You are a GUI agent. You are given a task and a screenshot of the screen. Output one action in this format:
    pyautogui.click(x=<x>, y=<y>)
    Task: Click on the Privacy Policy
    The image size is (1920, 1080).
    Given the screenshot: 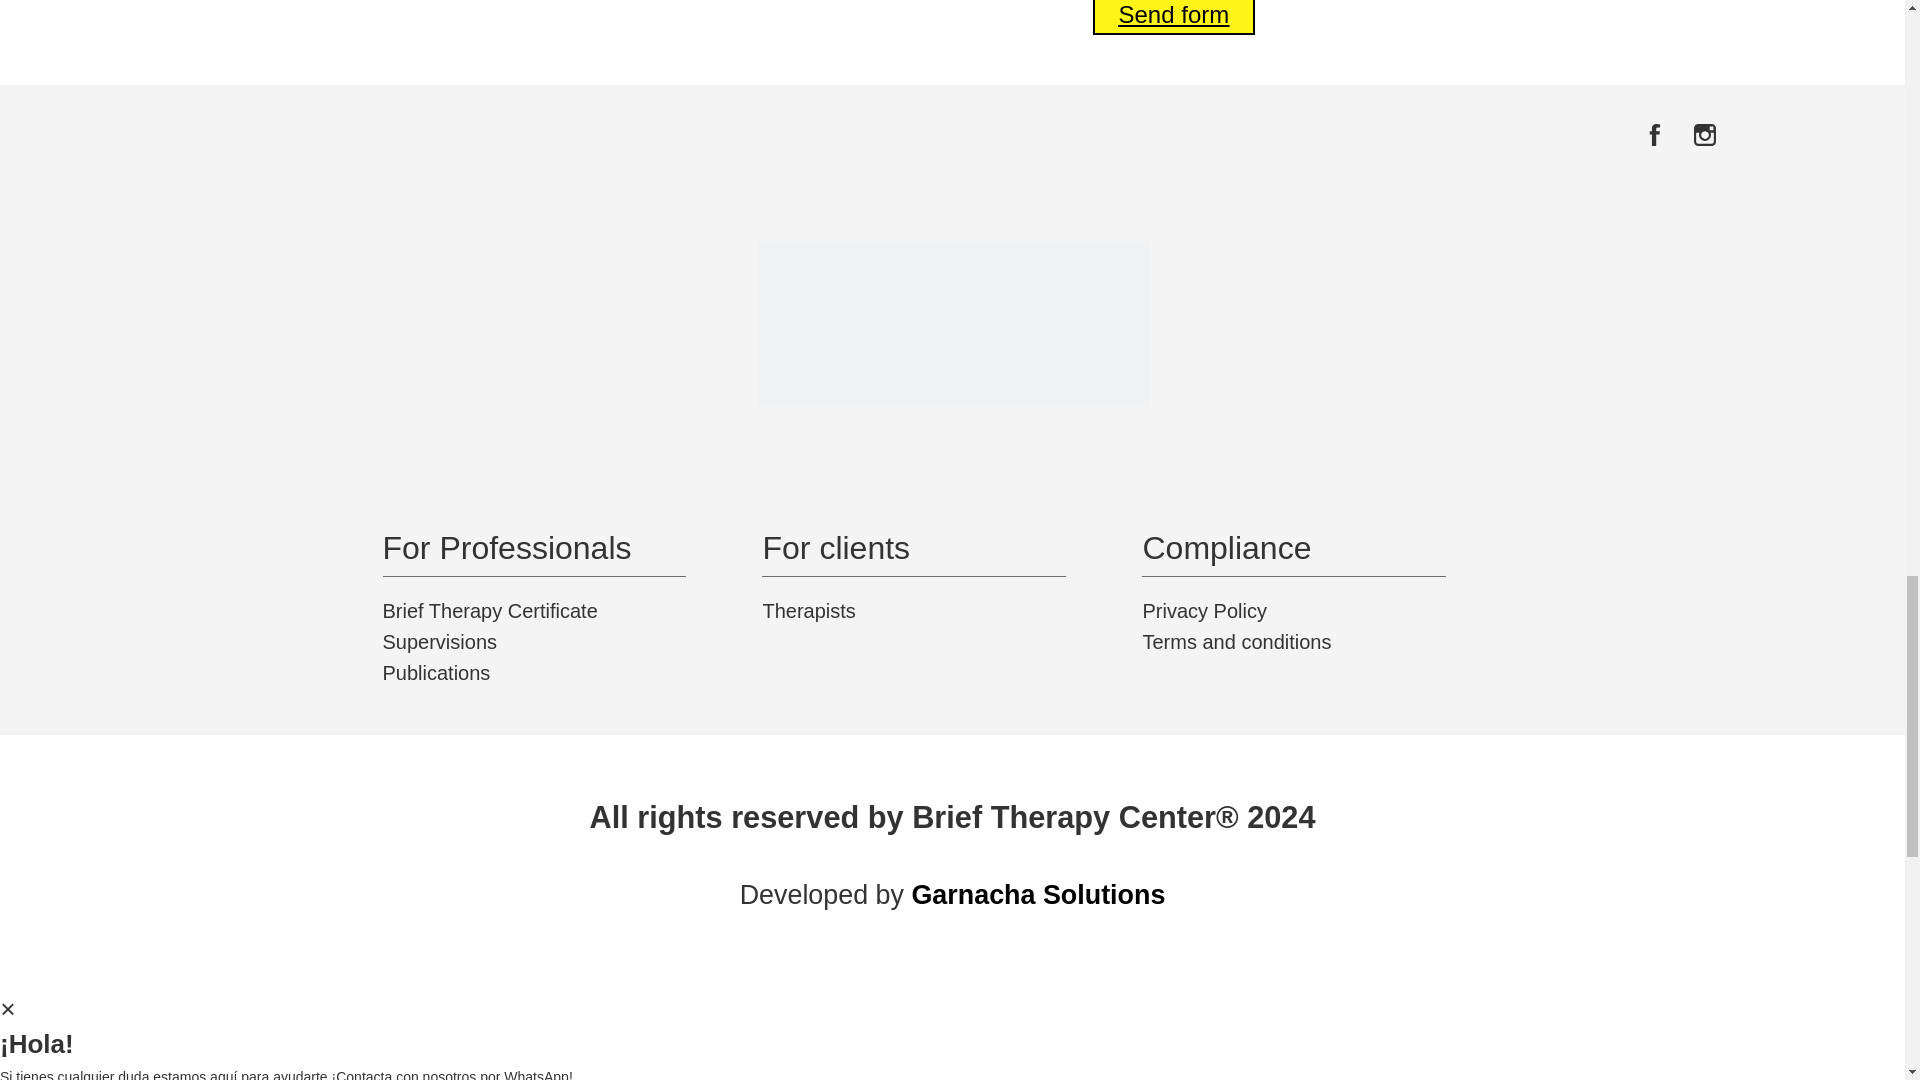 What is the action you would take?
    pyautogui.click(x=1332, y=611)
    